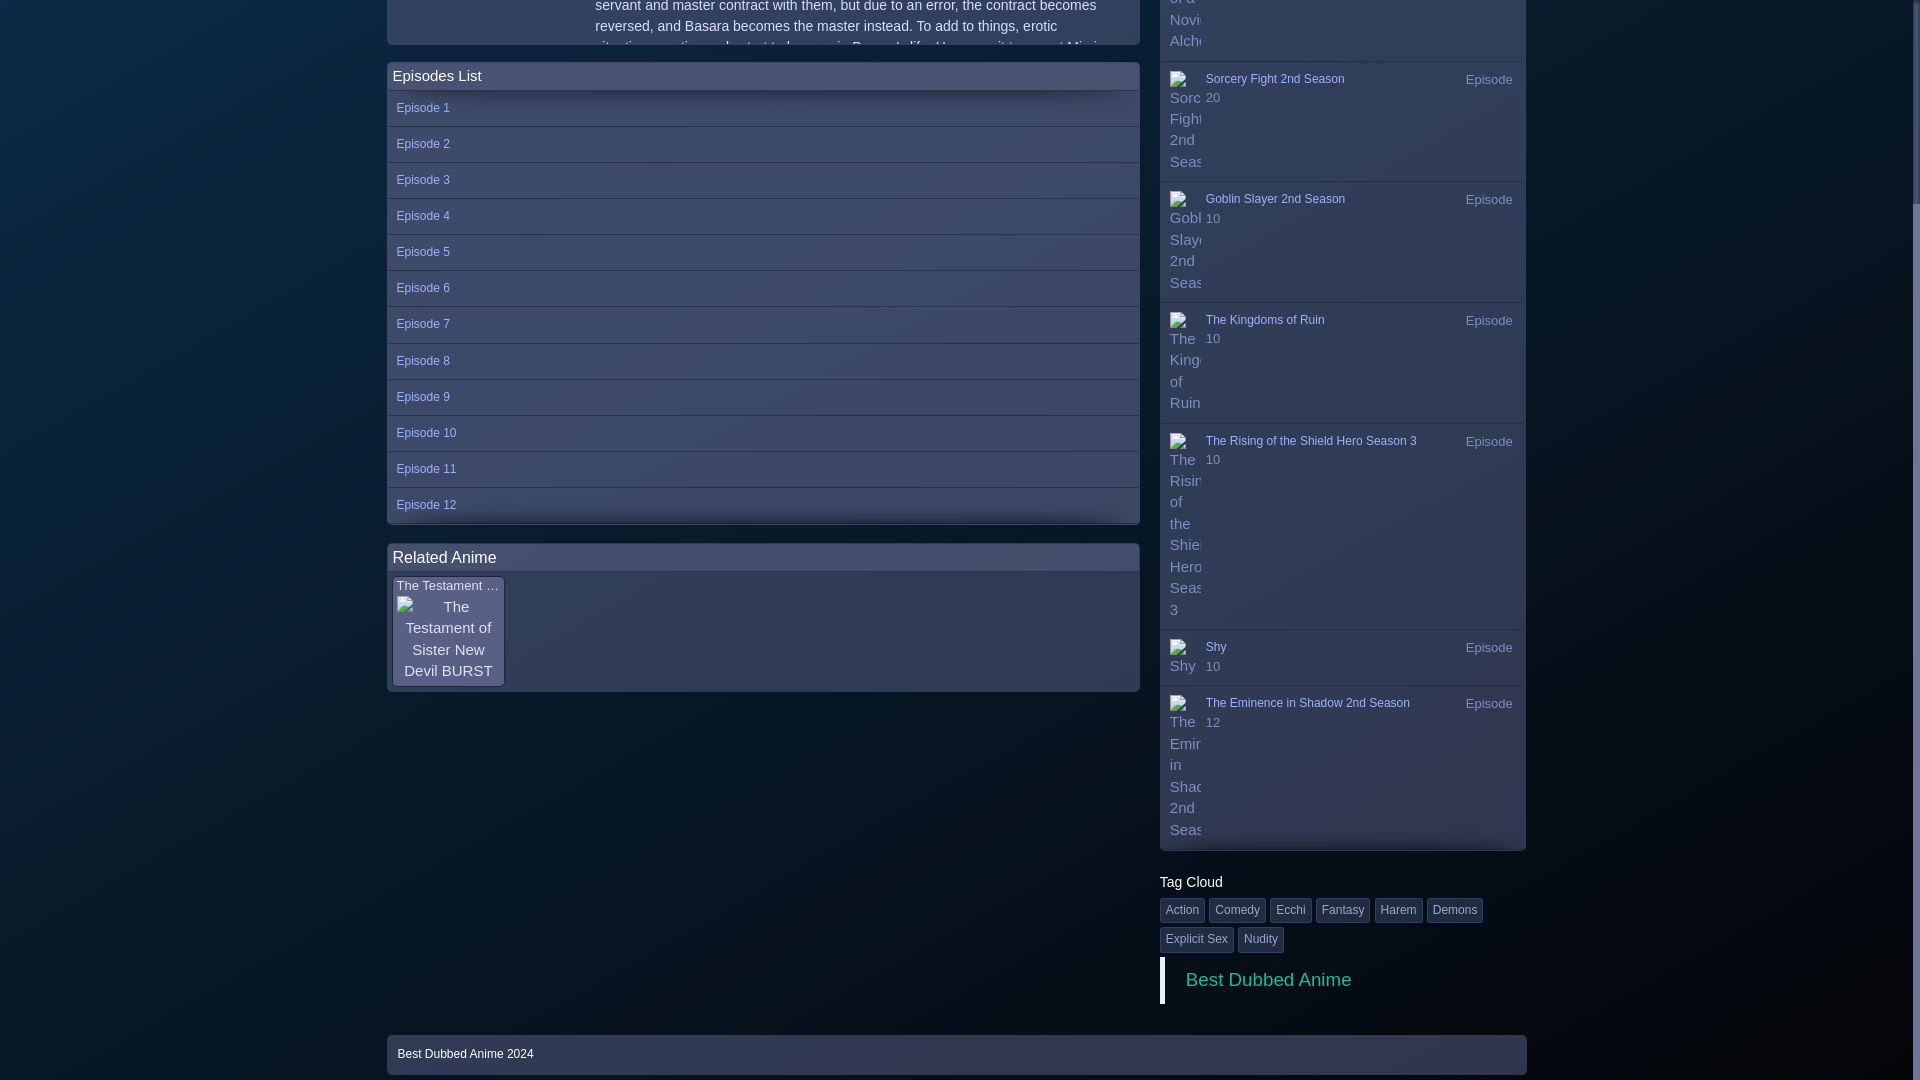  What do you see at coordinates (1344, 364) in the screenshot?
I see `Harem` at bounding box center [1344, 364].